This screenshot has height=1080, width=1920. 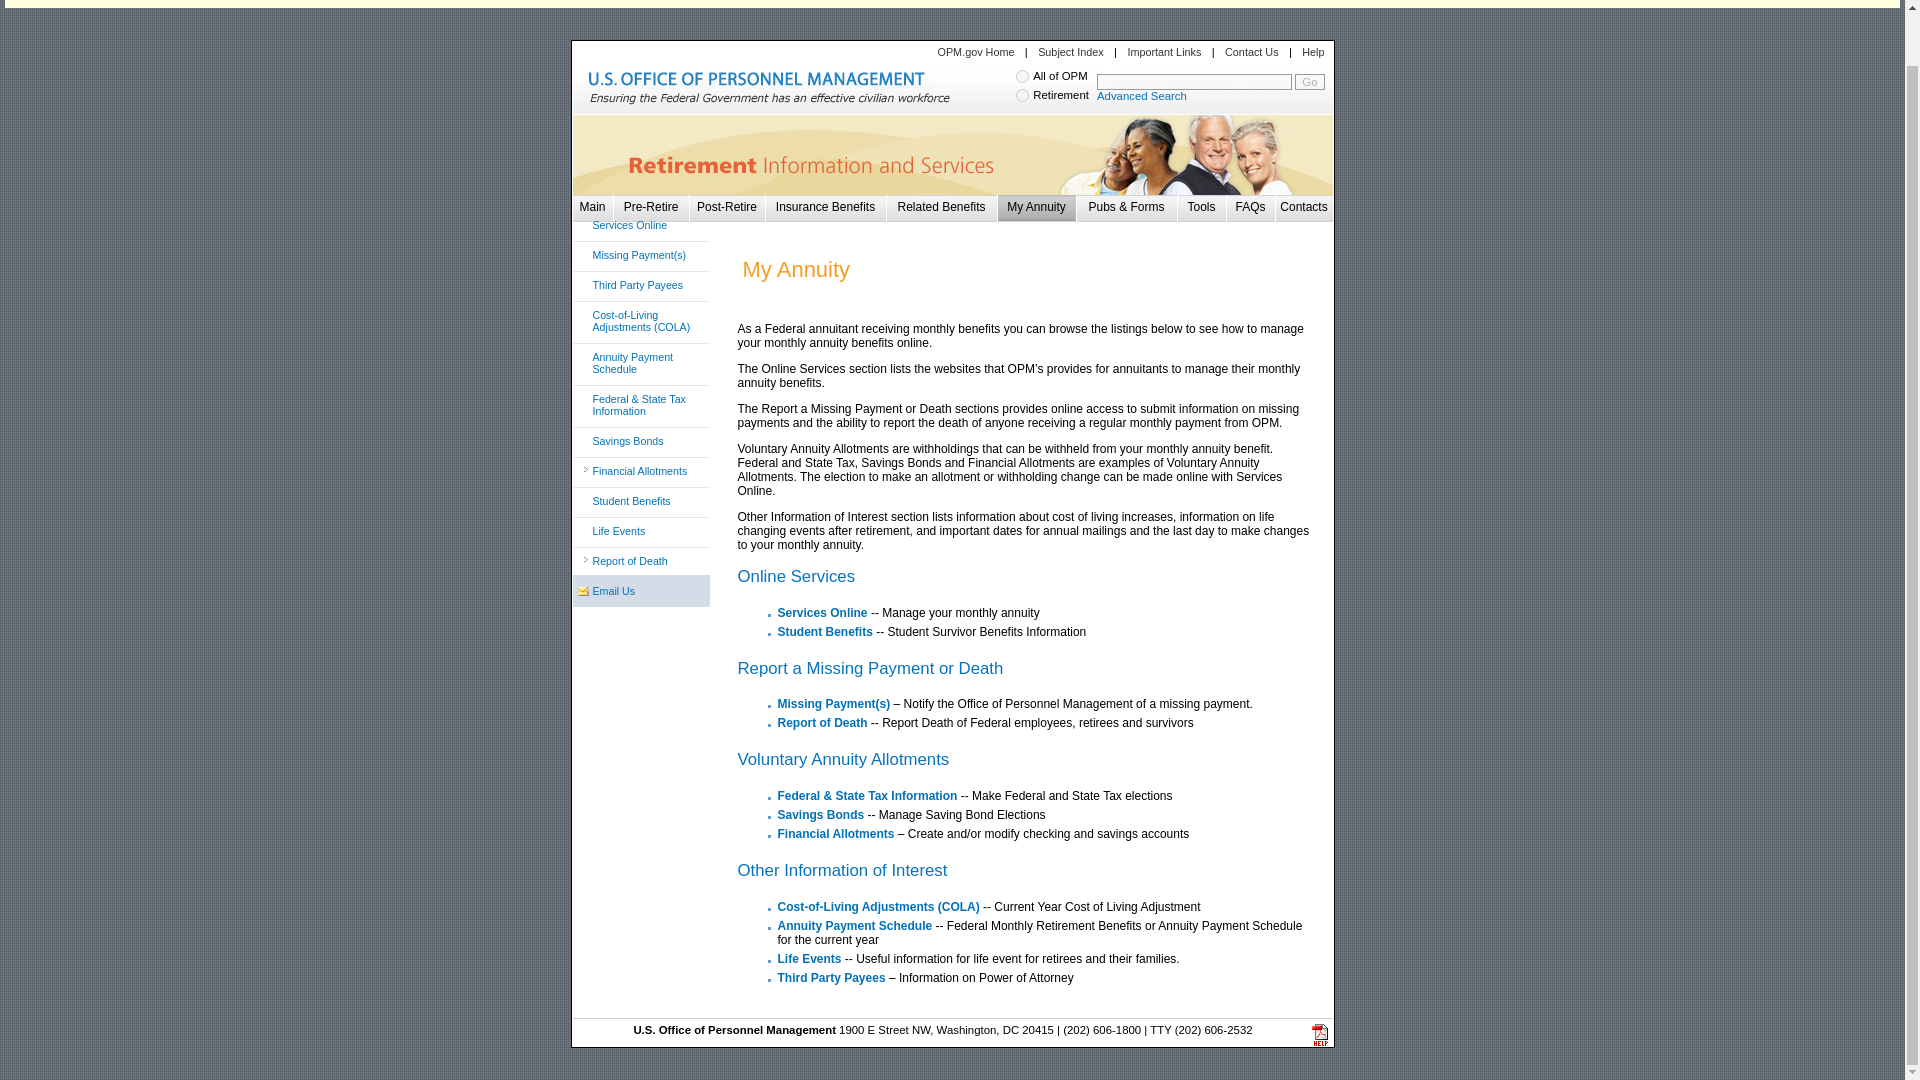 What do you see at coordinates (586, 499) in the screenshot?
I see `Toggle Node` at bounding box center [586, 499].